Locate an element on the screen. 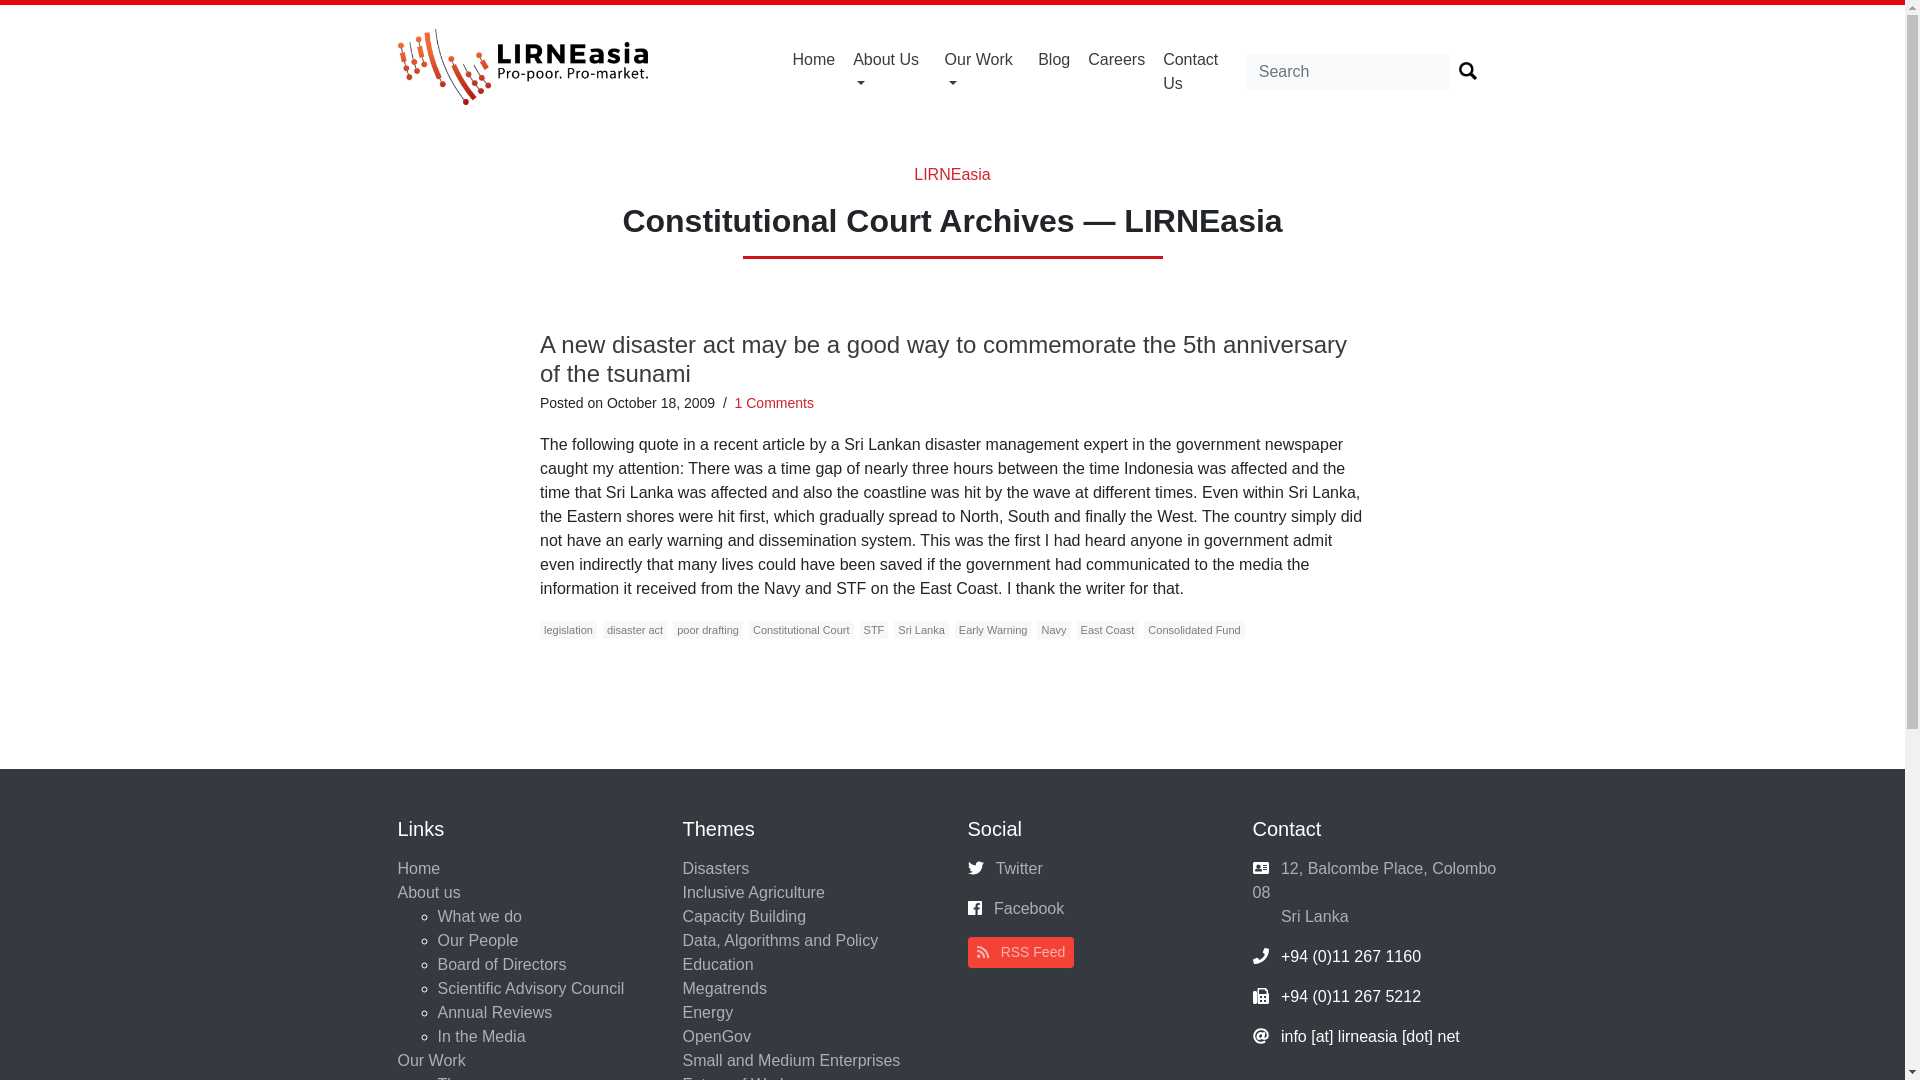  Blog is located at coordinates (1054, 60).